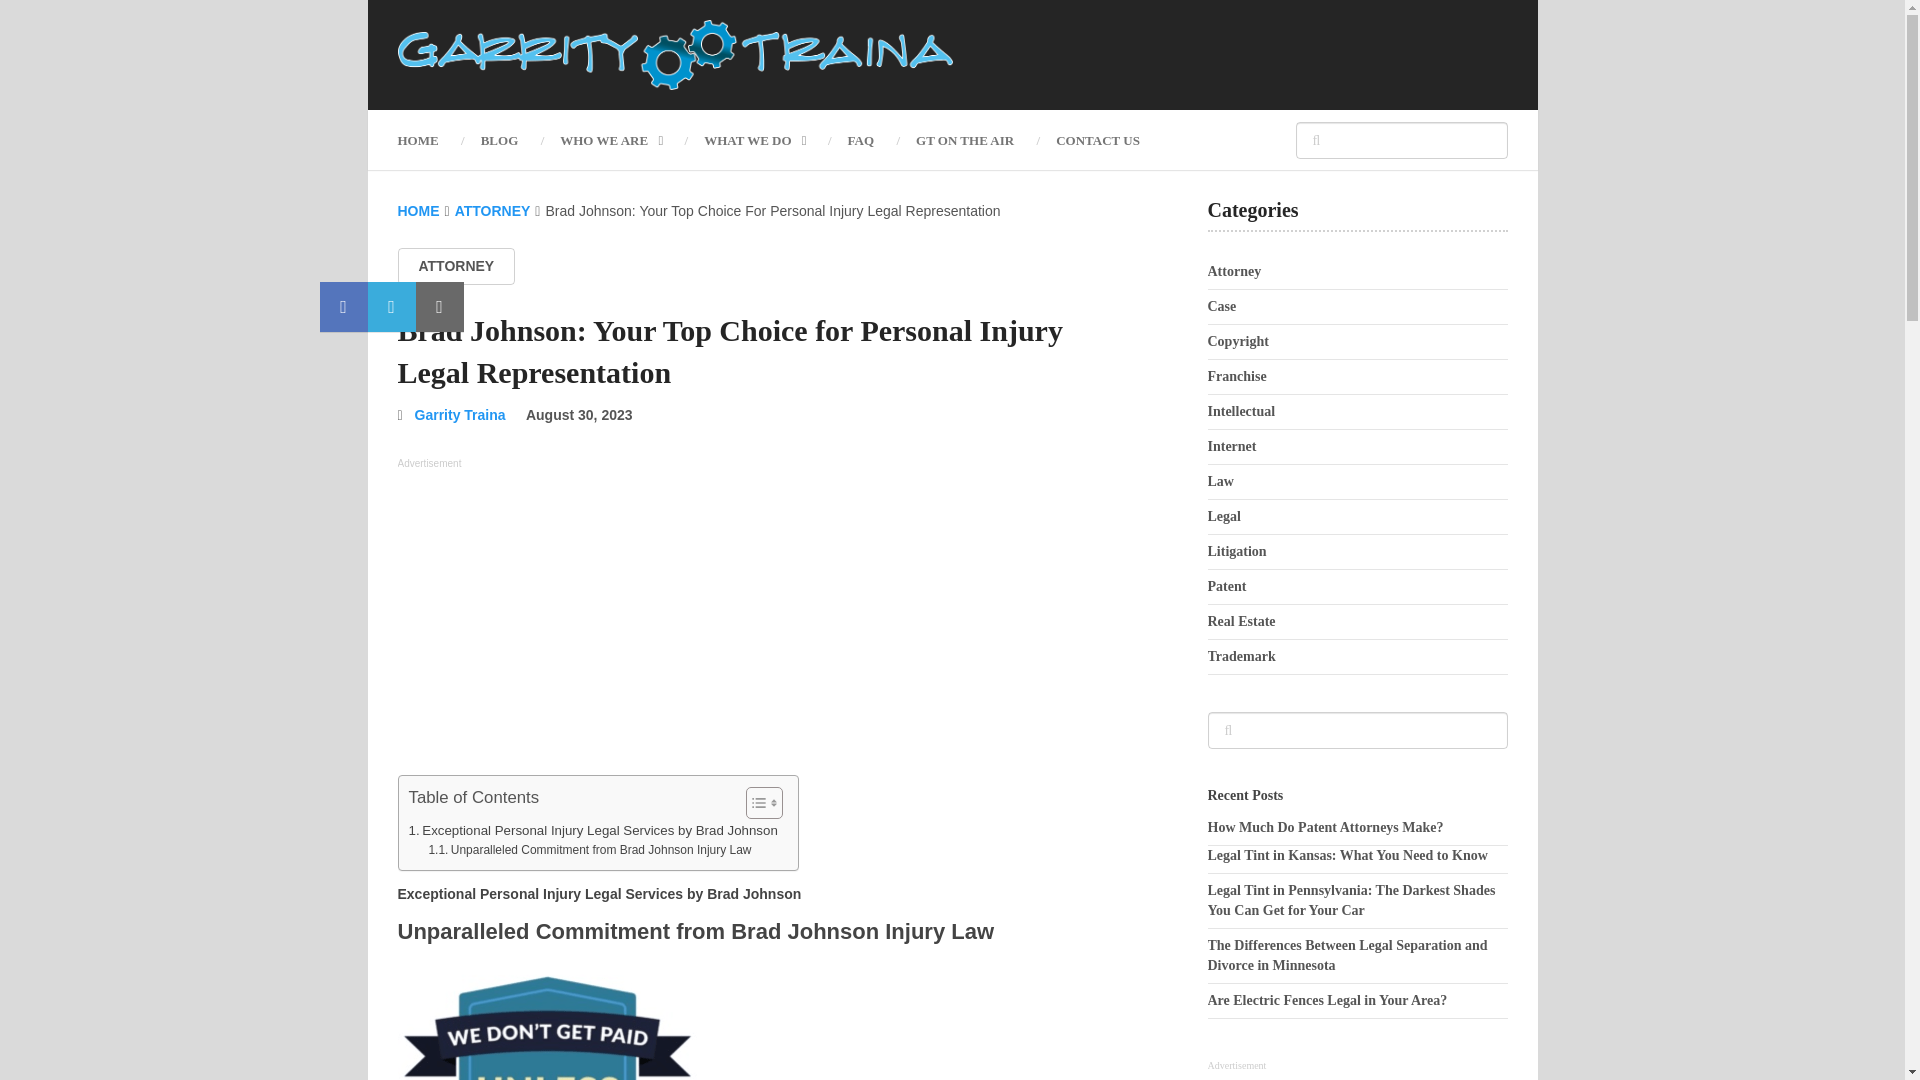  What do you see at coordinates (460, 415) in the screenshot?
I see `Posts by Garrity Traina` at bounding box center [460, 415].